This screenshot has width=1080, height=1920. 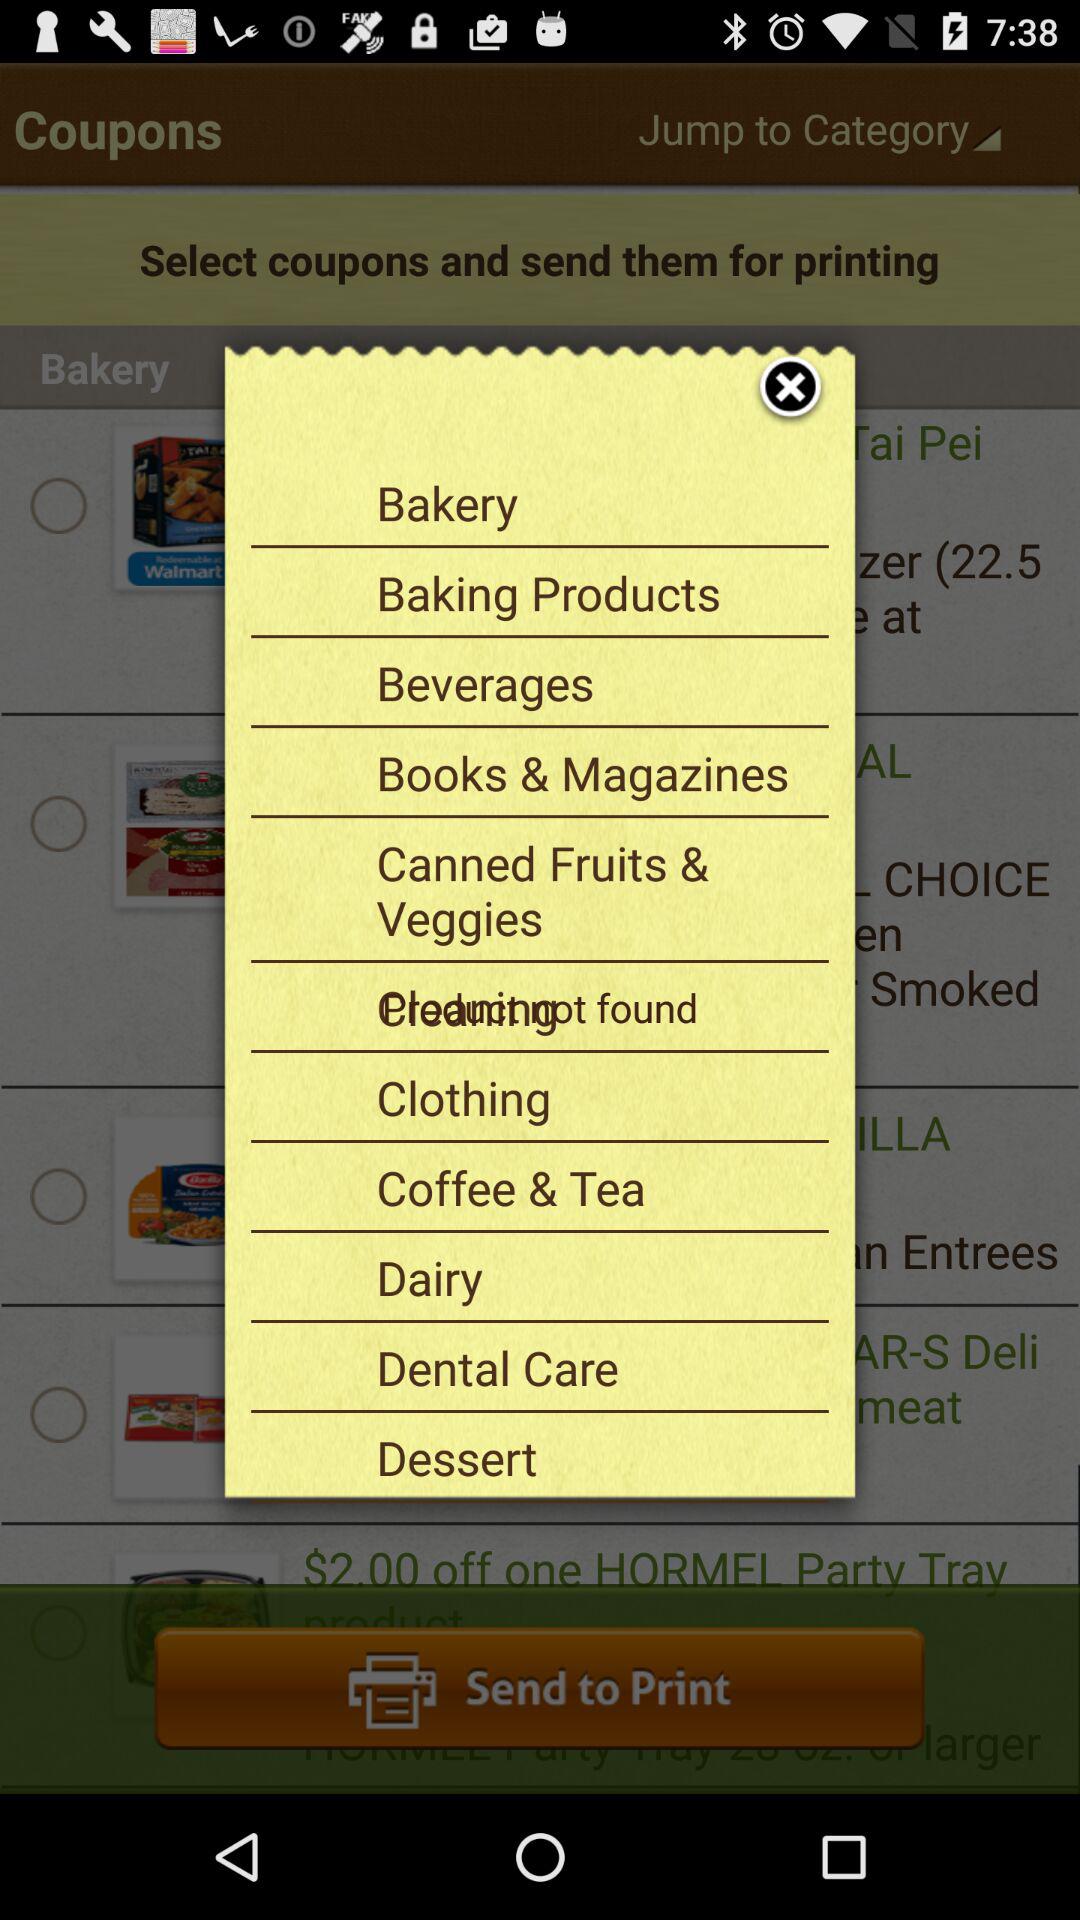 What do you see at coordinates (595, 1457) in the screenshot?
I see `scroll until the dessert app` at bounding box center [595, 1457].